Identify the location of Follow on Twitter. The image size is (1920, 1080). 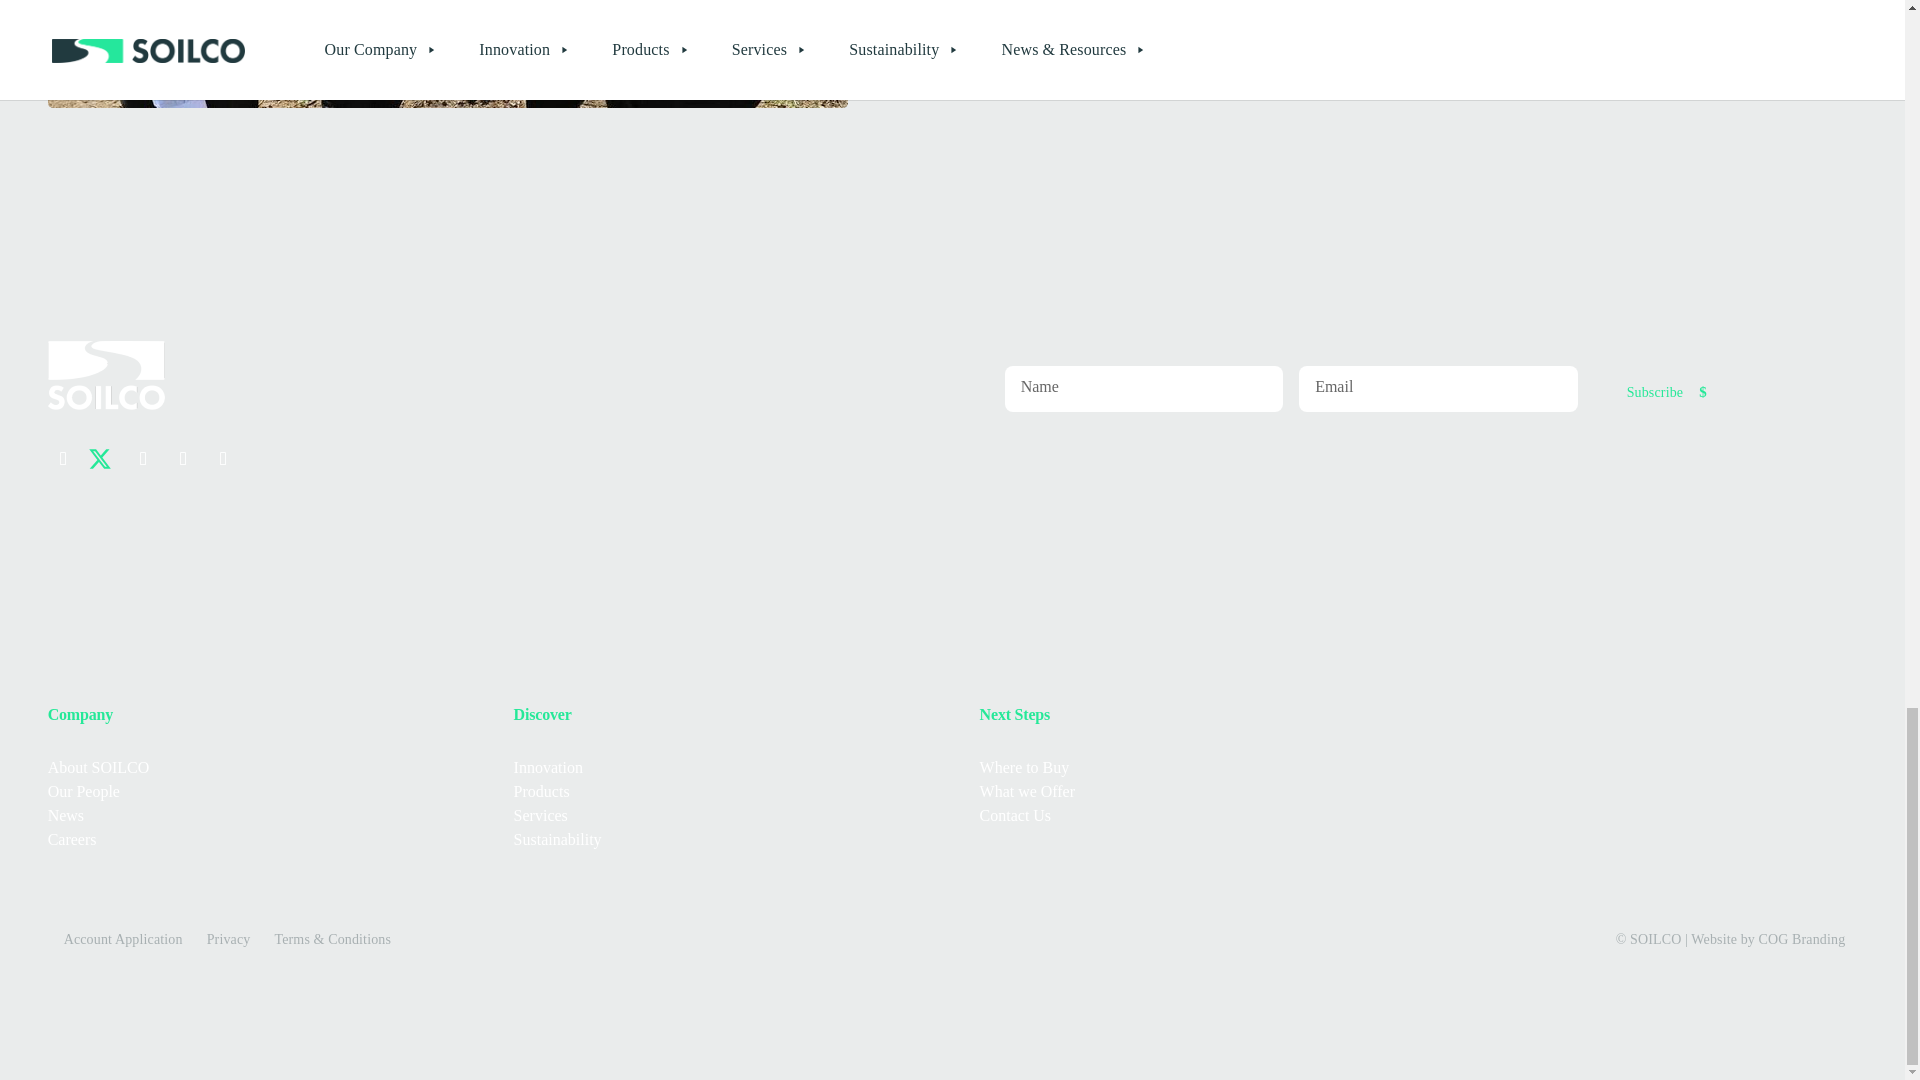
(104, 458).